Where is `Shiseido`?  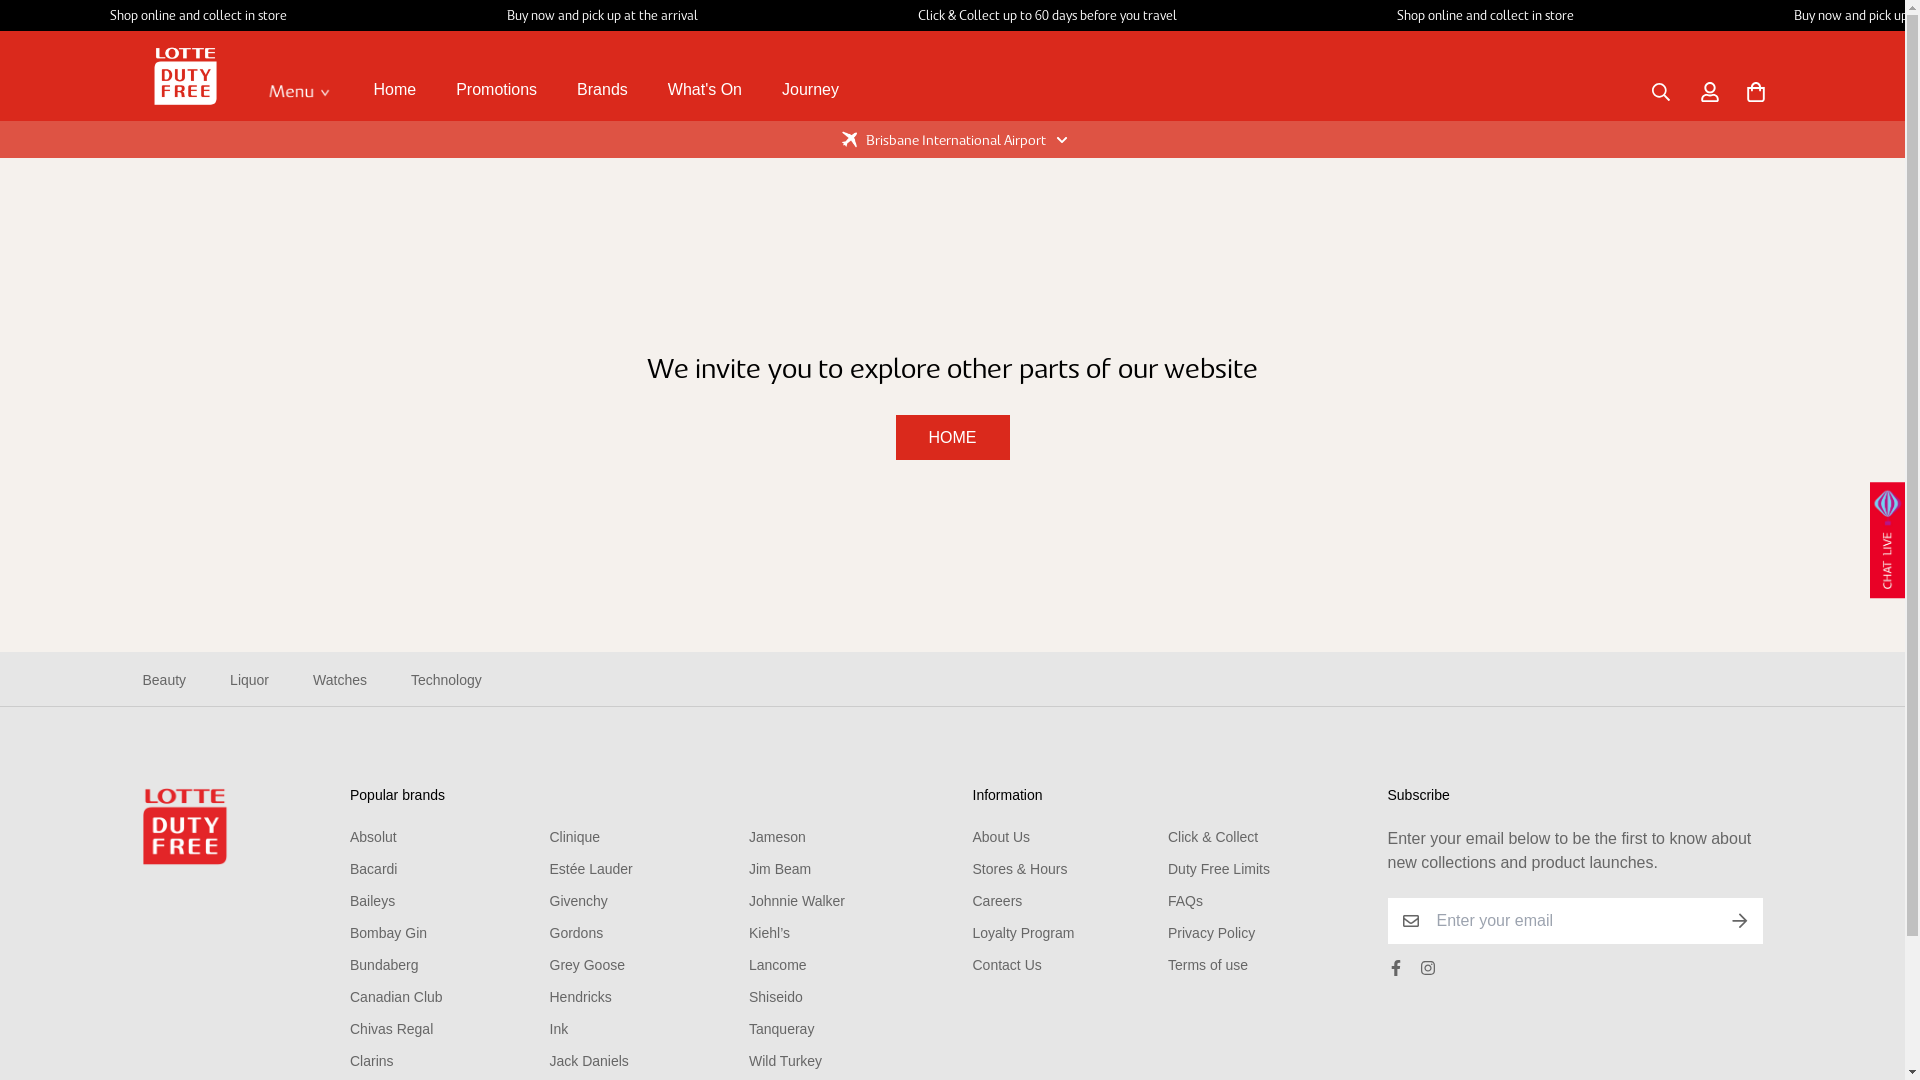
Shiseido is located at coordinates (776, 997).